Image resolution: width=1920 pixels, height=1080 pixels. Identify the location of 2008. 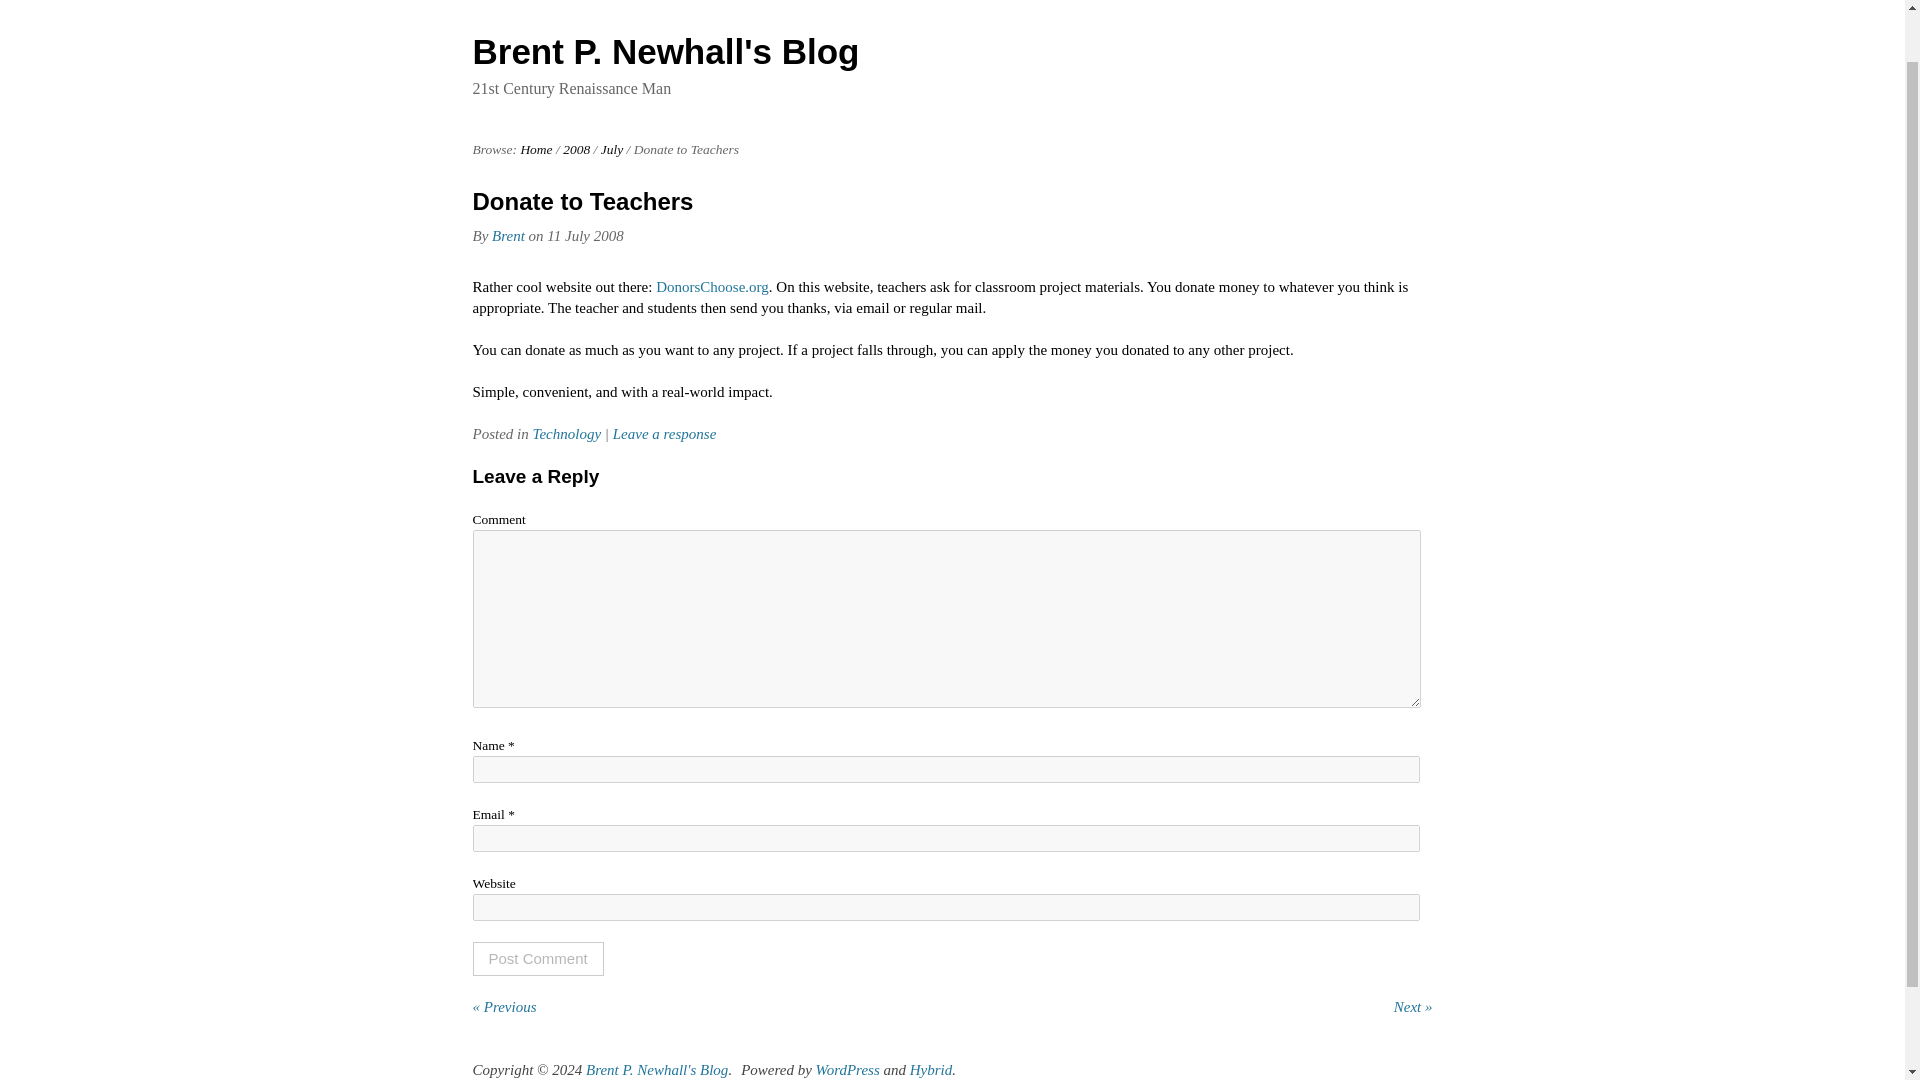
(576, 148).